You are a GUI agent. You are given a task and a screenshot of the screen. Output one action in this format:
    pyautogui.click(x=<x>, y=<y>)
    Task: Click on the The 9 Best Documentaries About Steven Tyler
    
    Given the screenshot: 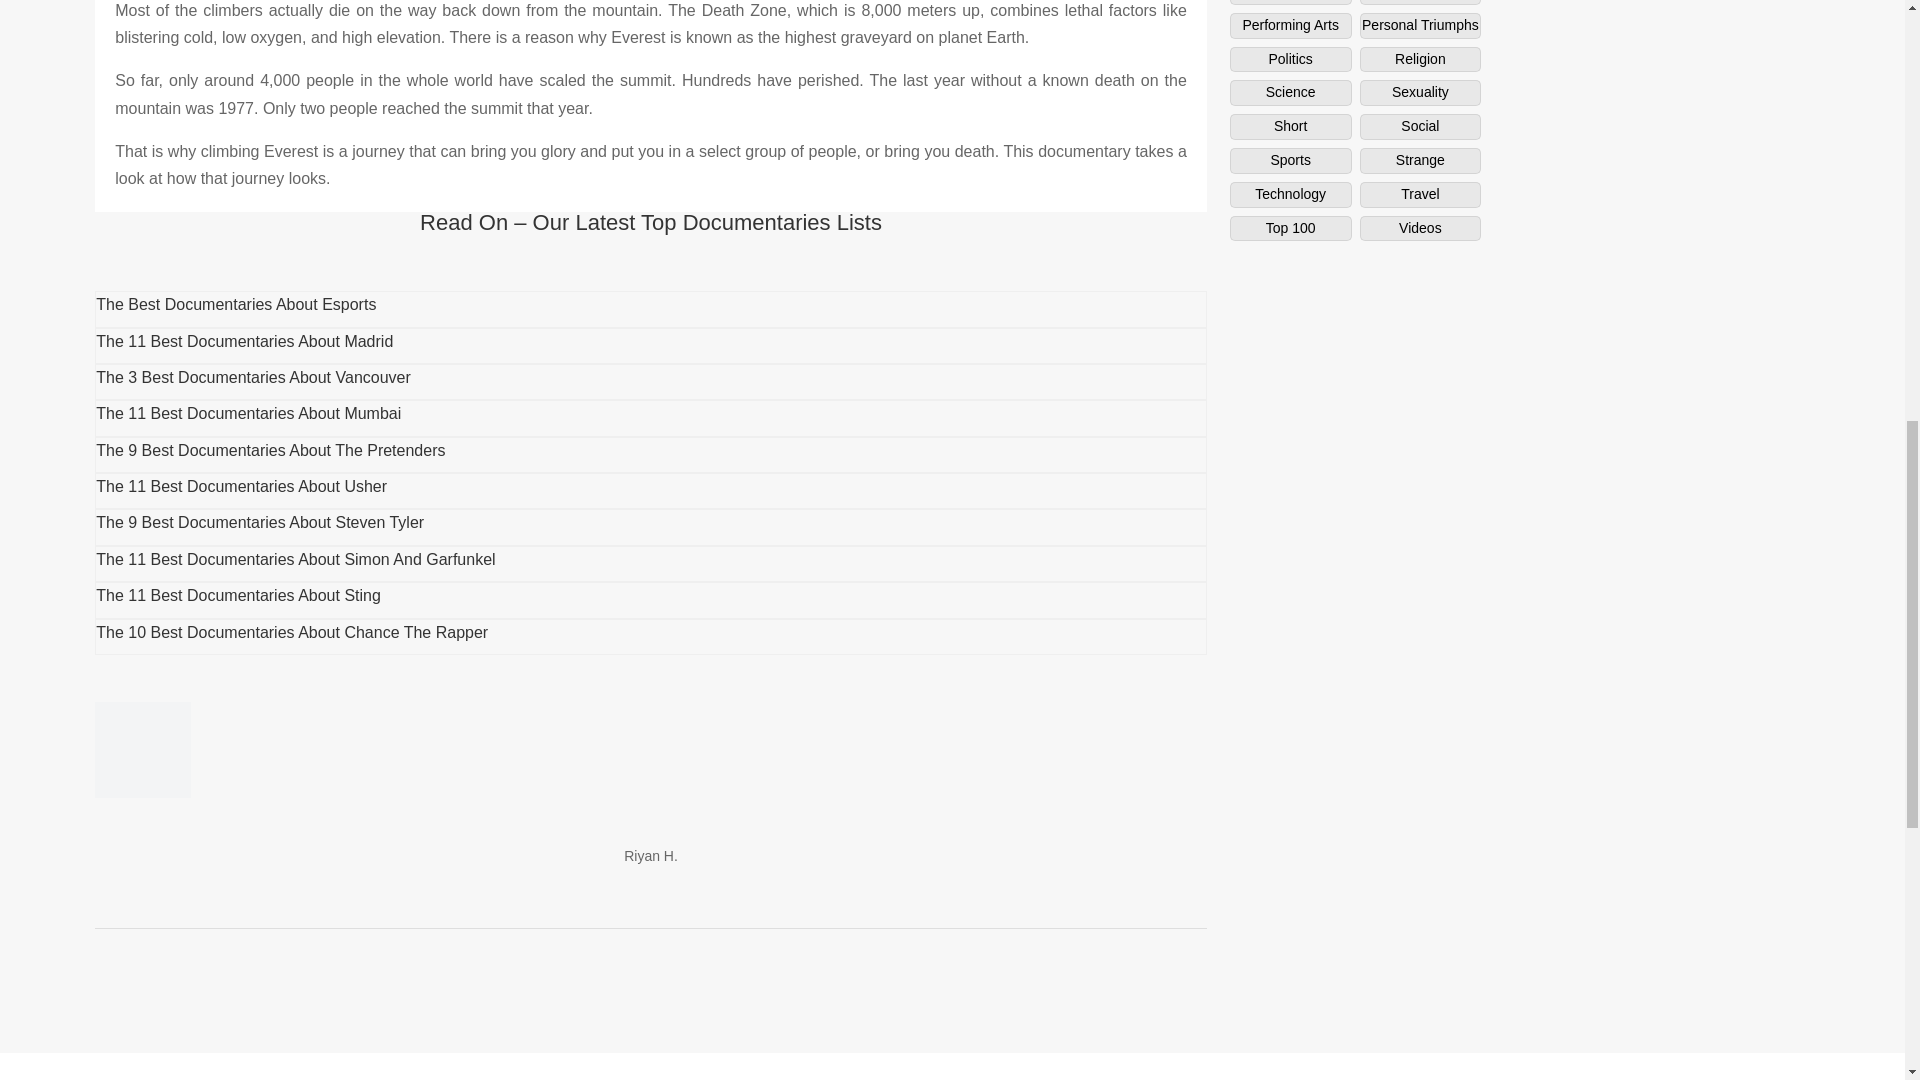 What is the action you would take?
    pyautogui.click(x=260, y=524)
    